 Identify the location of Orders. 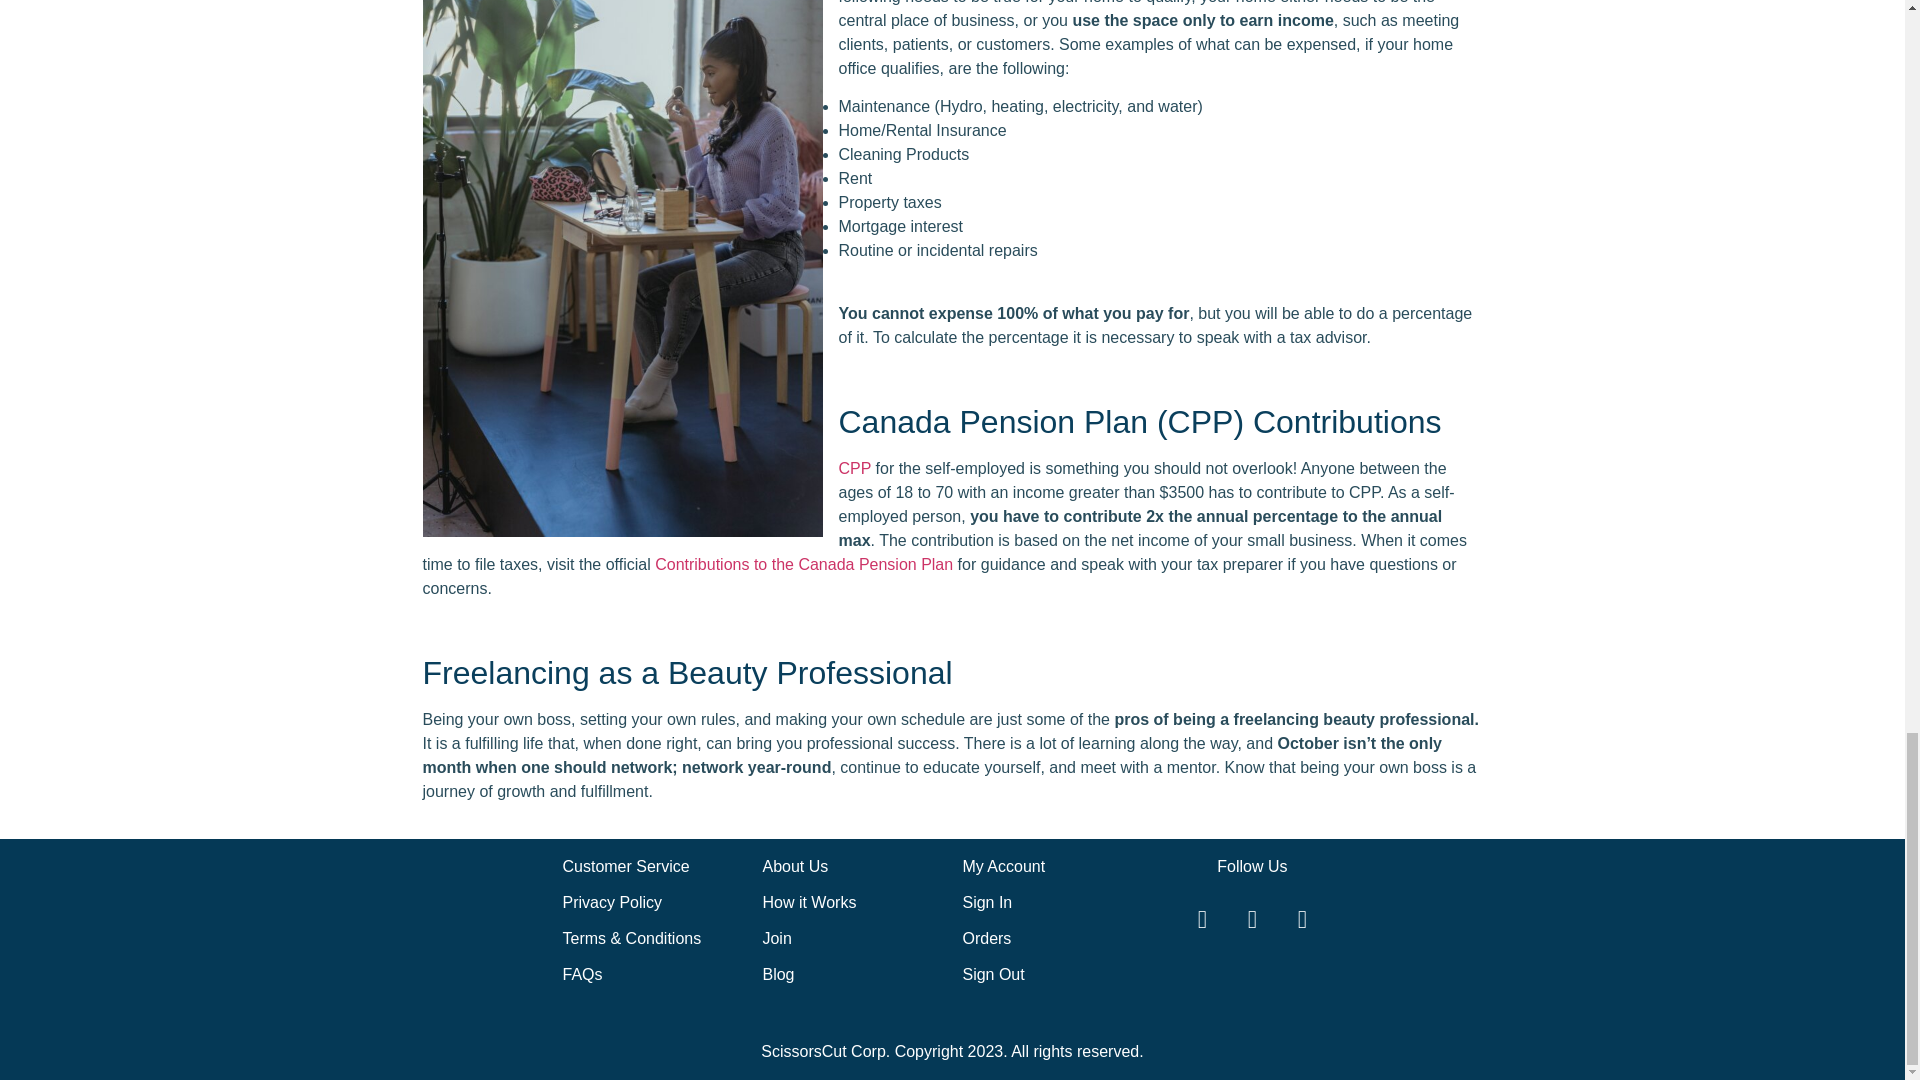
(986, 938).